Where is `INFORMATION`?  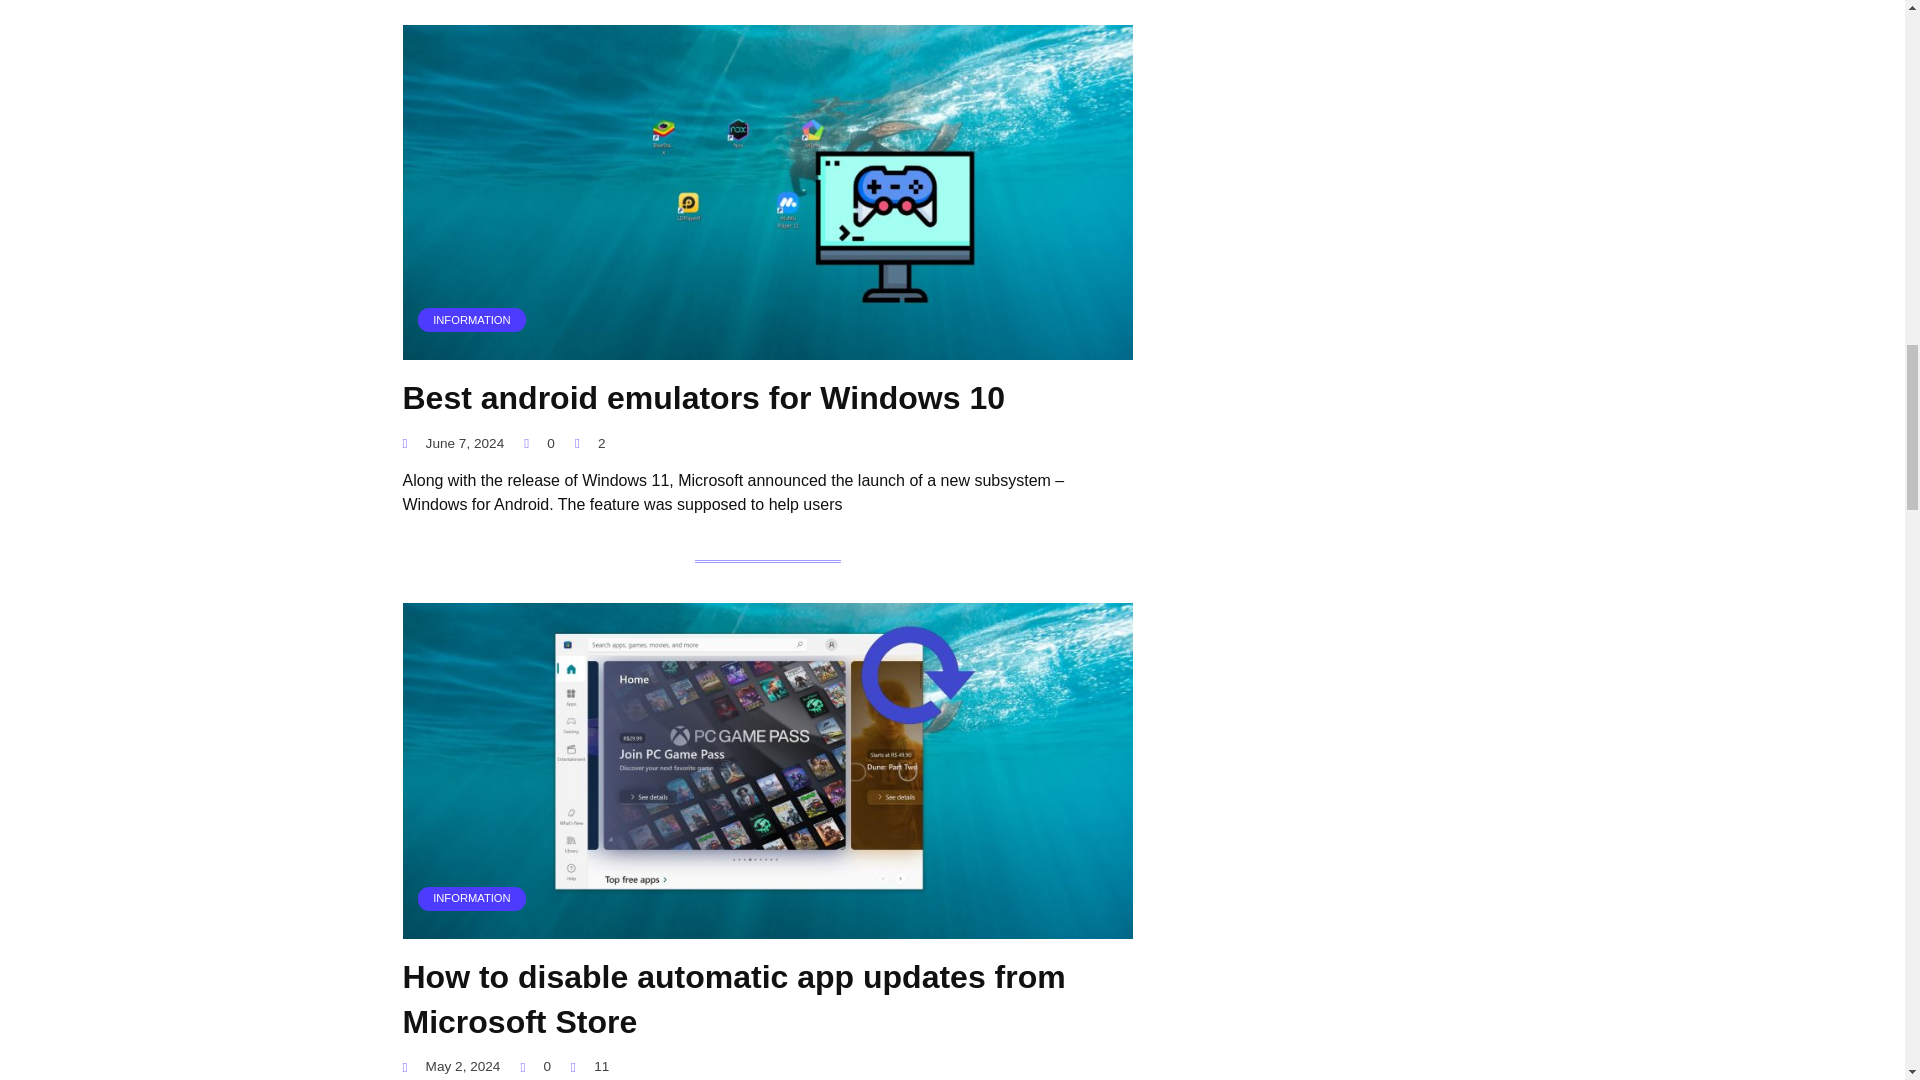
INFORMATION is located at coordinates (766, 926).